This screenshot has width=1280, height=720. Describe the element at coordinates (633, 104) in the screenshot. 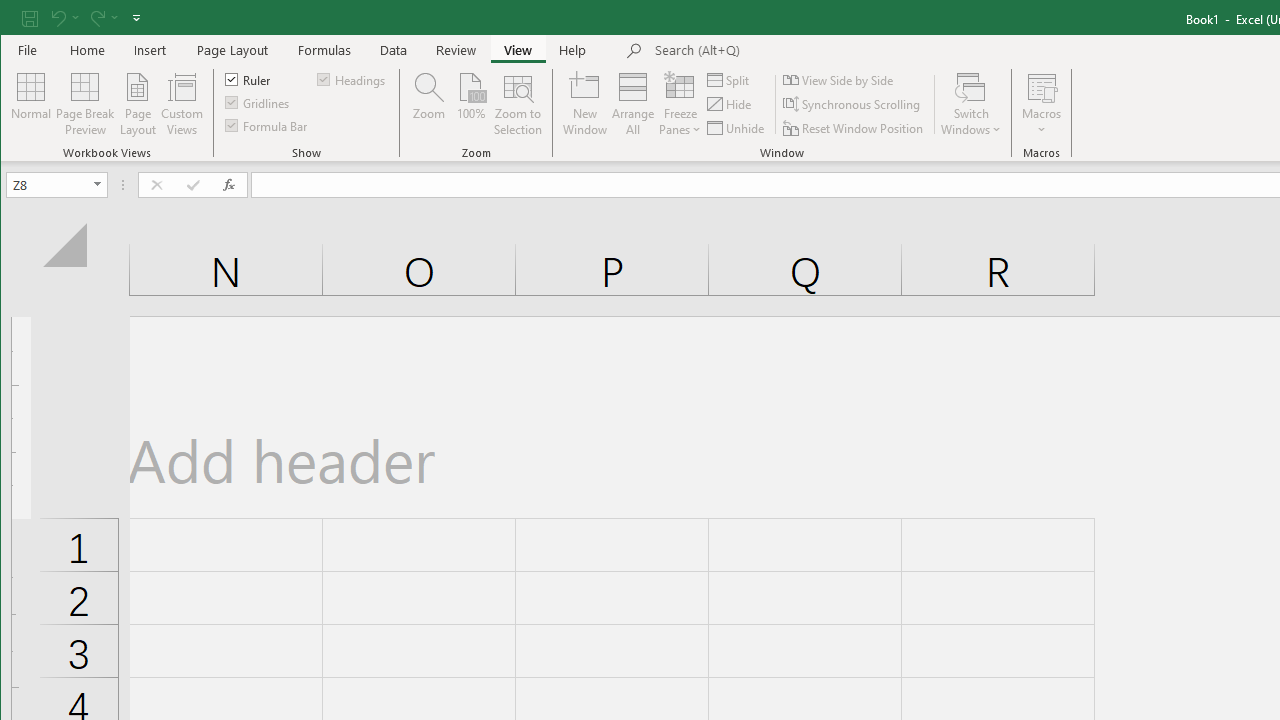

I see `Arrange All` at that location.